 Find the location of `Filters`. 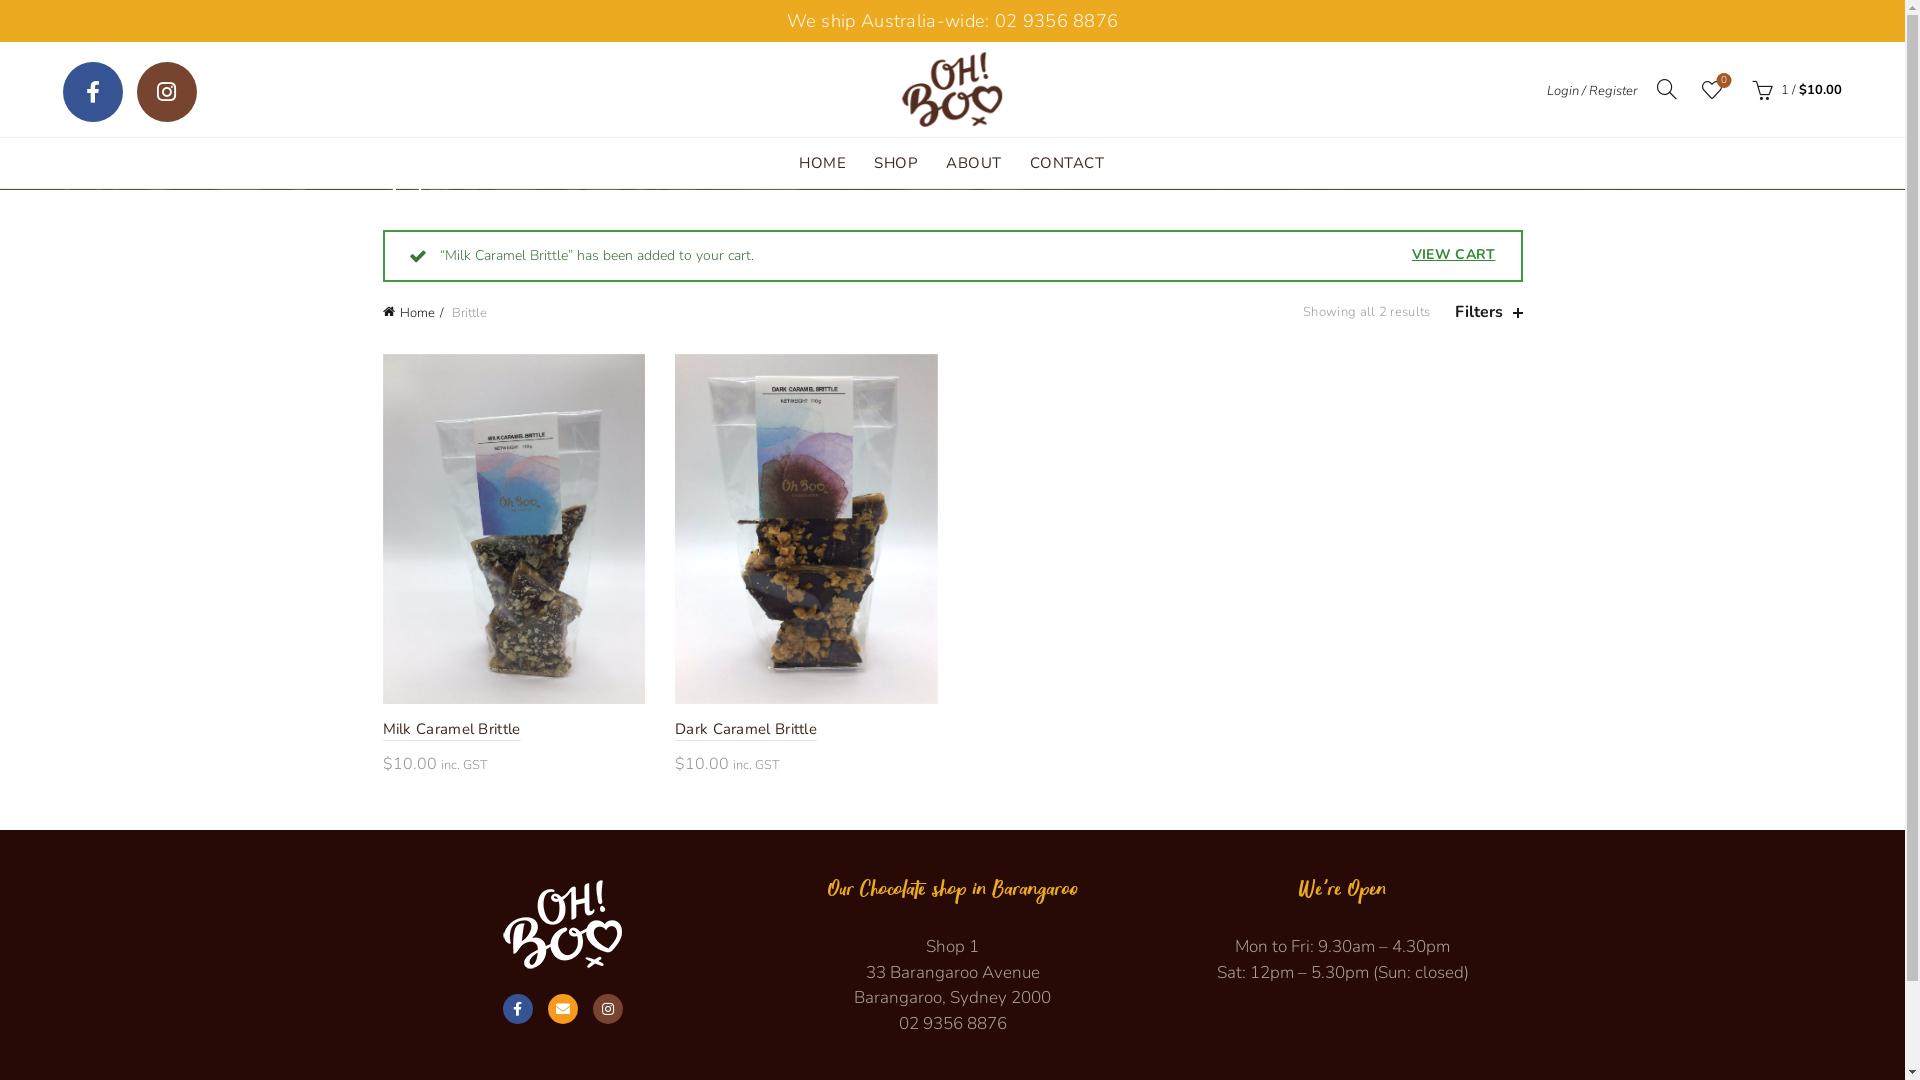

Filters is located at coordinates (1488, 312).